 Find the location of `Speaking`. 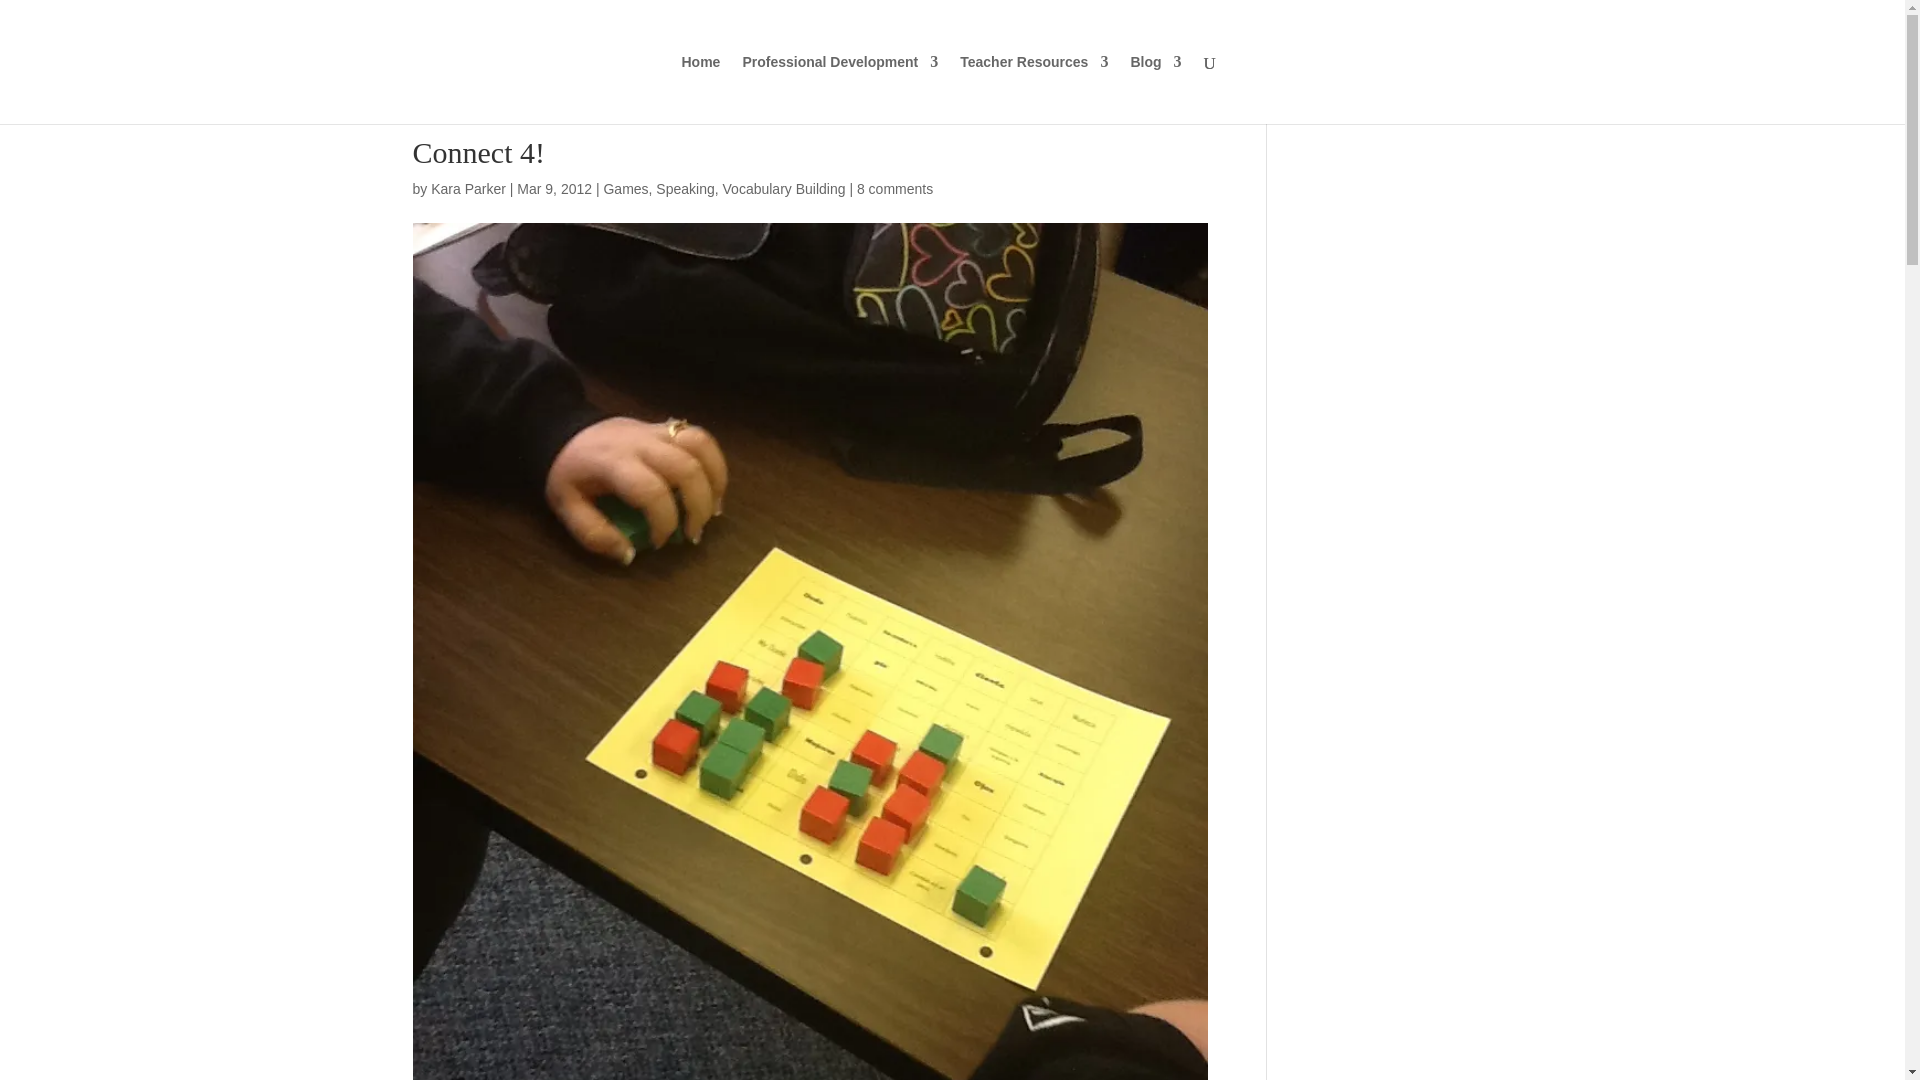

Speaking is located at coordinates (685, 188).